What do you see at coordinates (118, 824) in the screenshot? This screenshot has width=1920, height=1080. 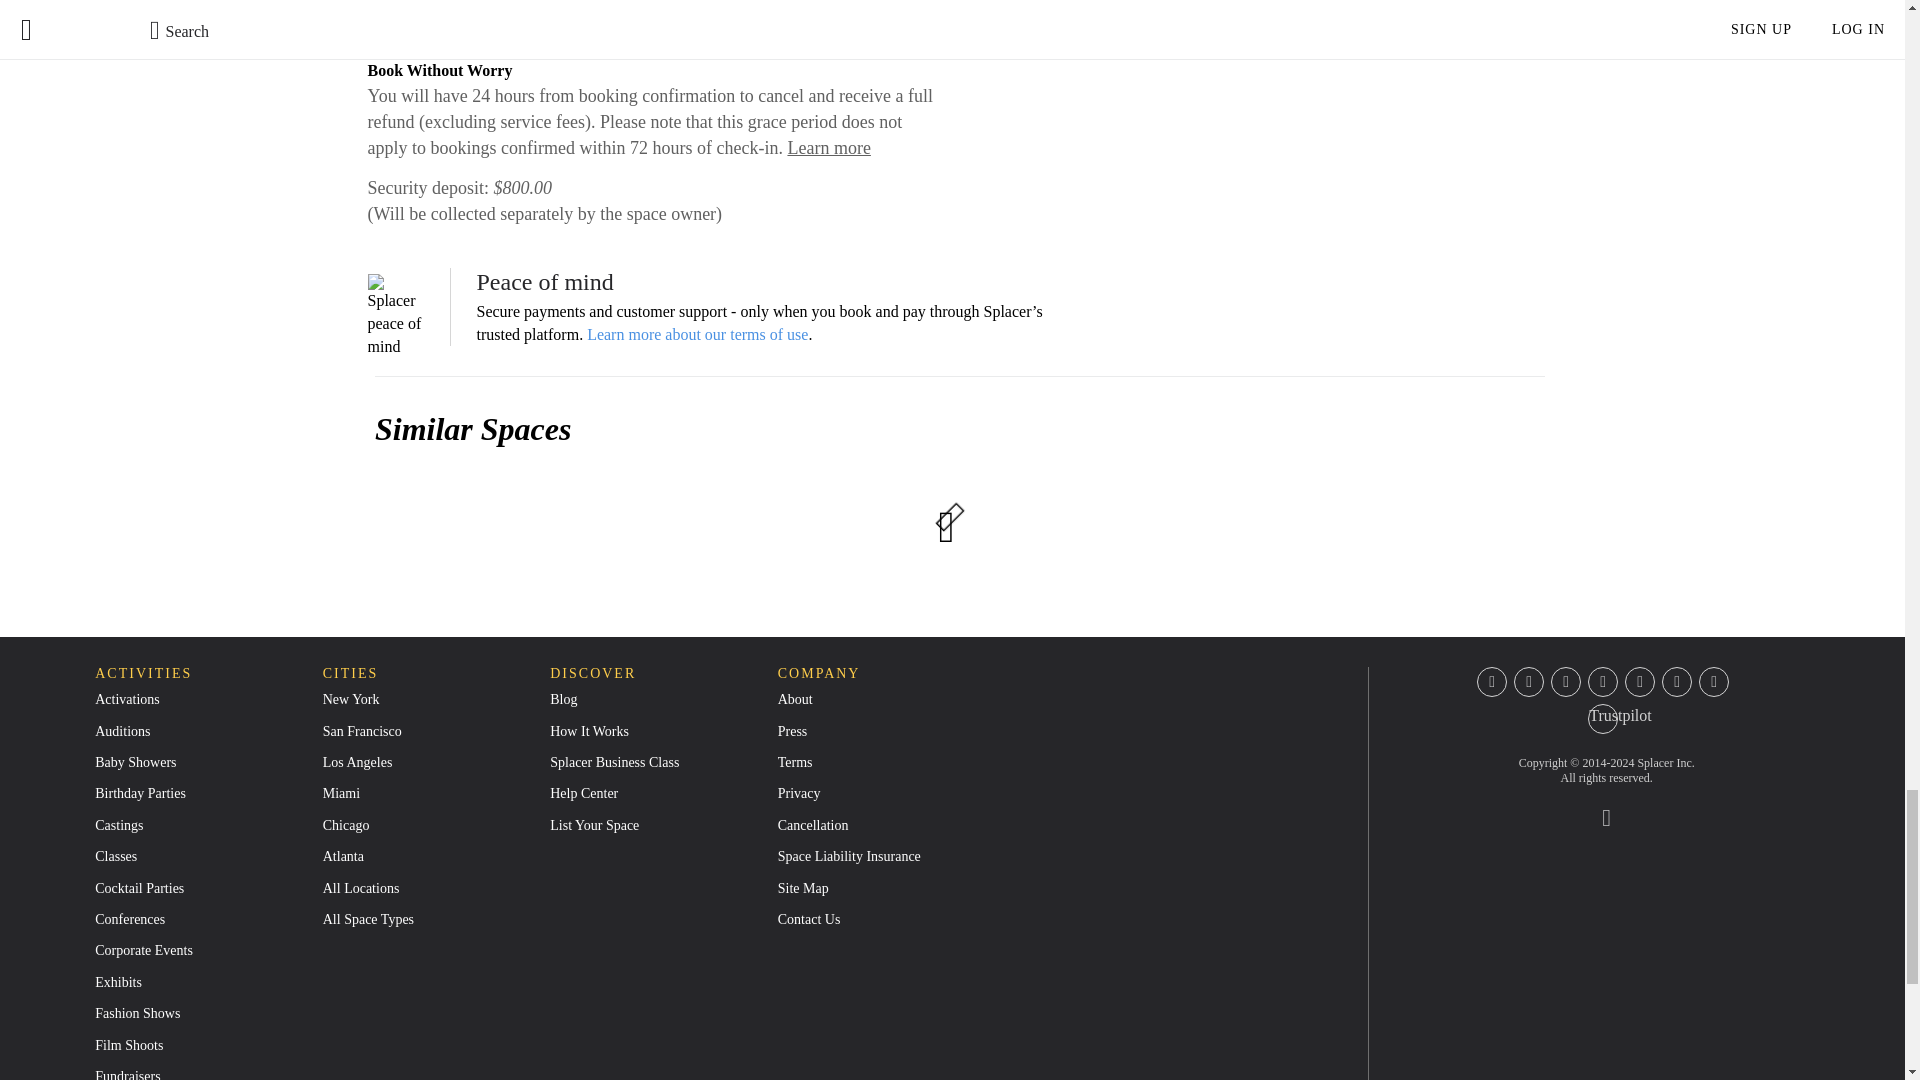 I see `Castings` at bounding box center [118, 824].